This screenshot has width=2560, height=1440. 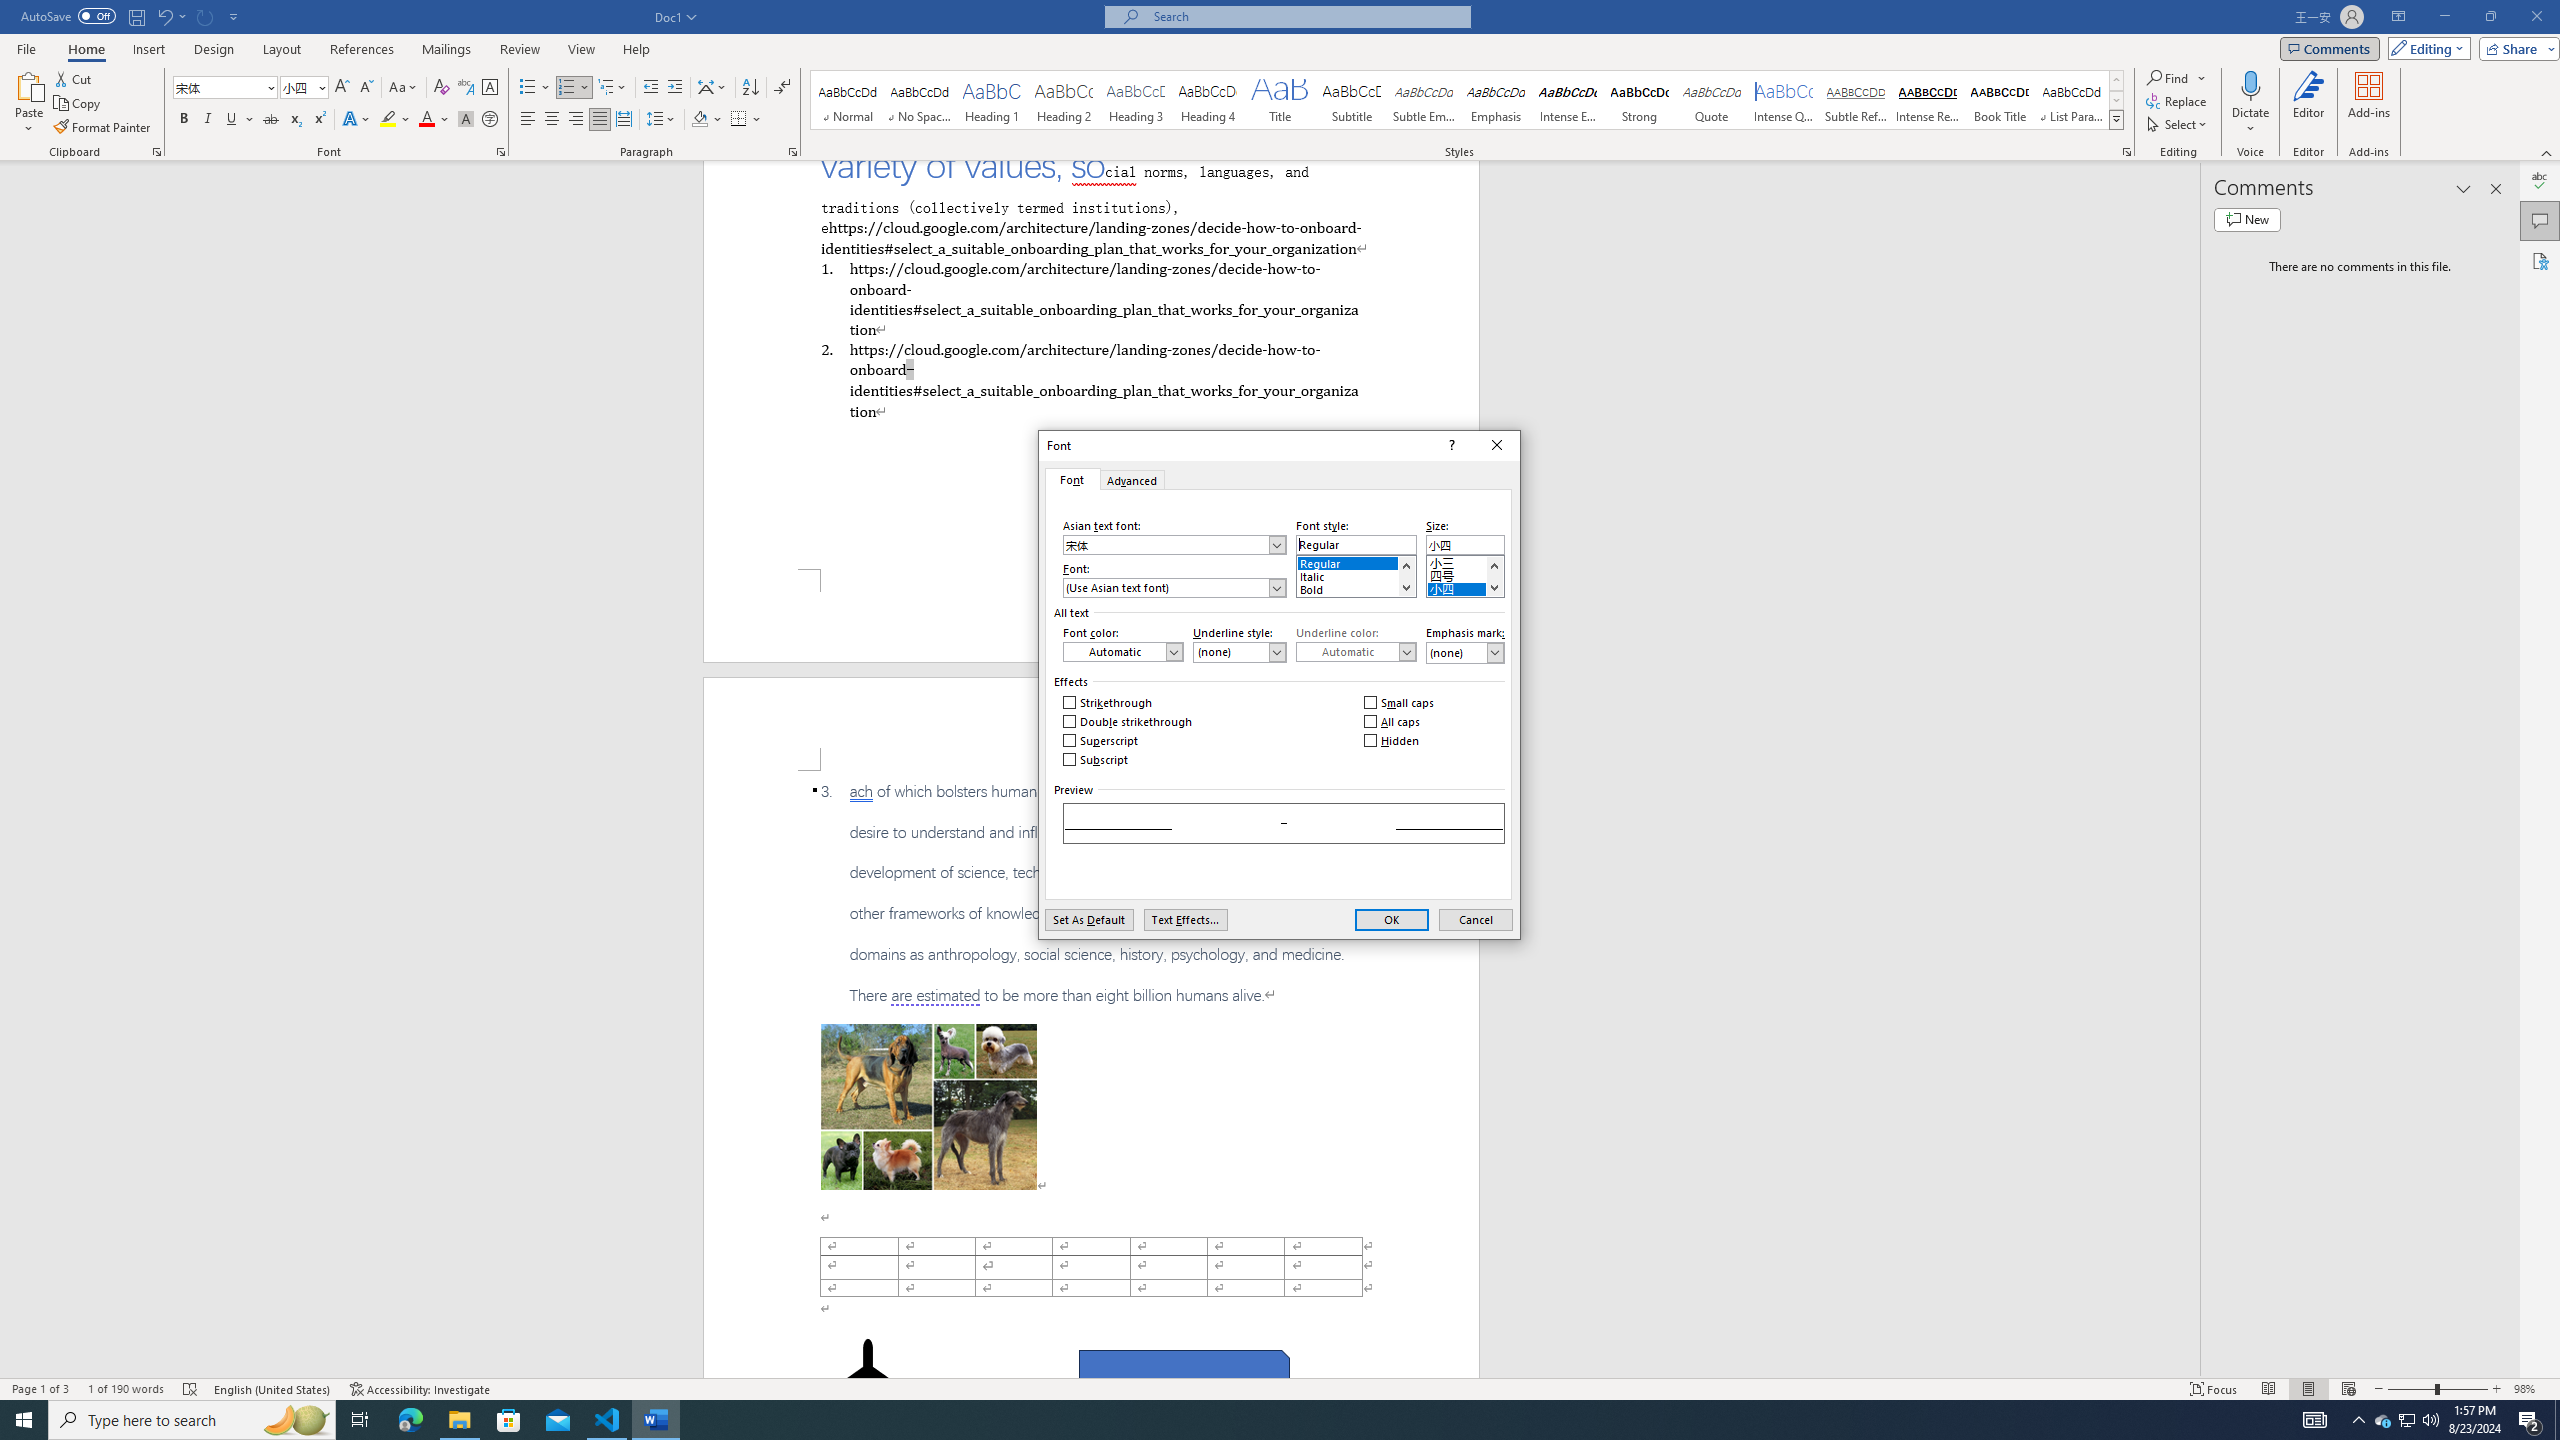 I want to click on Context help, so click(x=2383, y=1420).